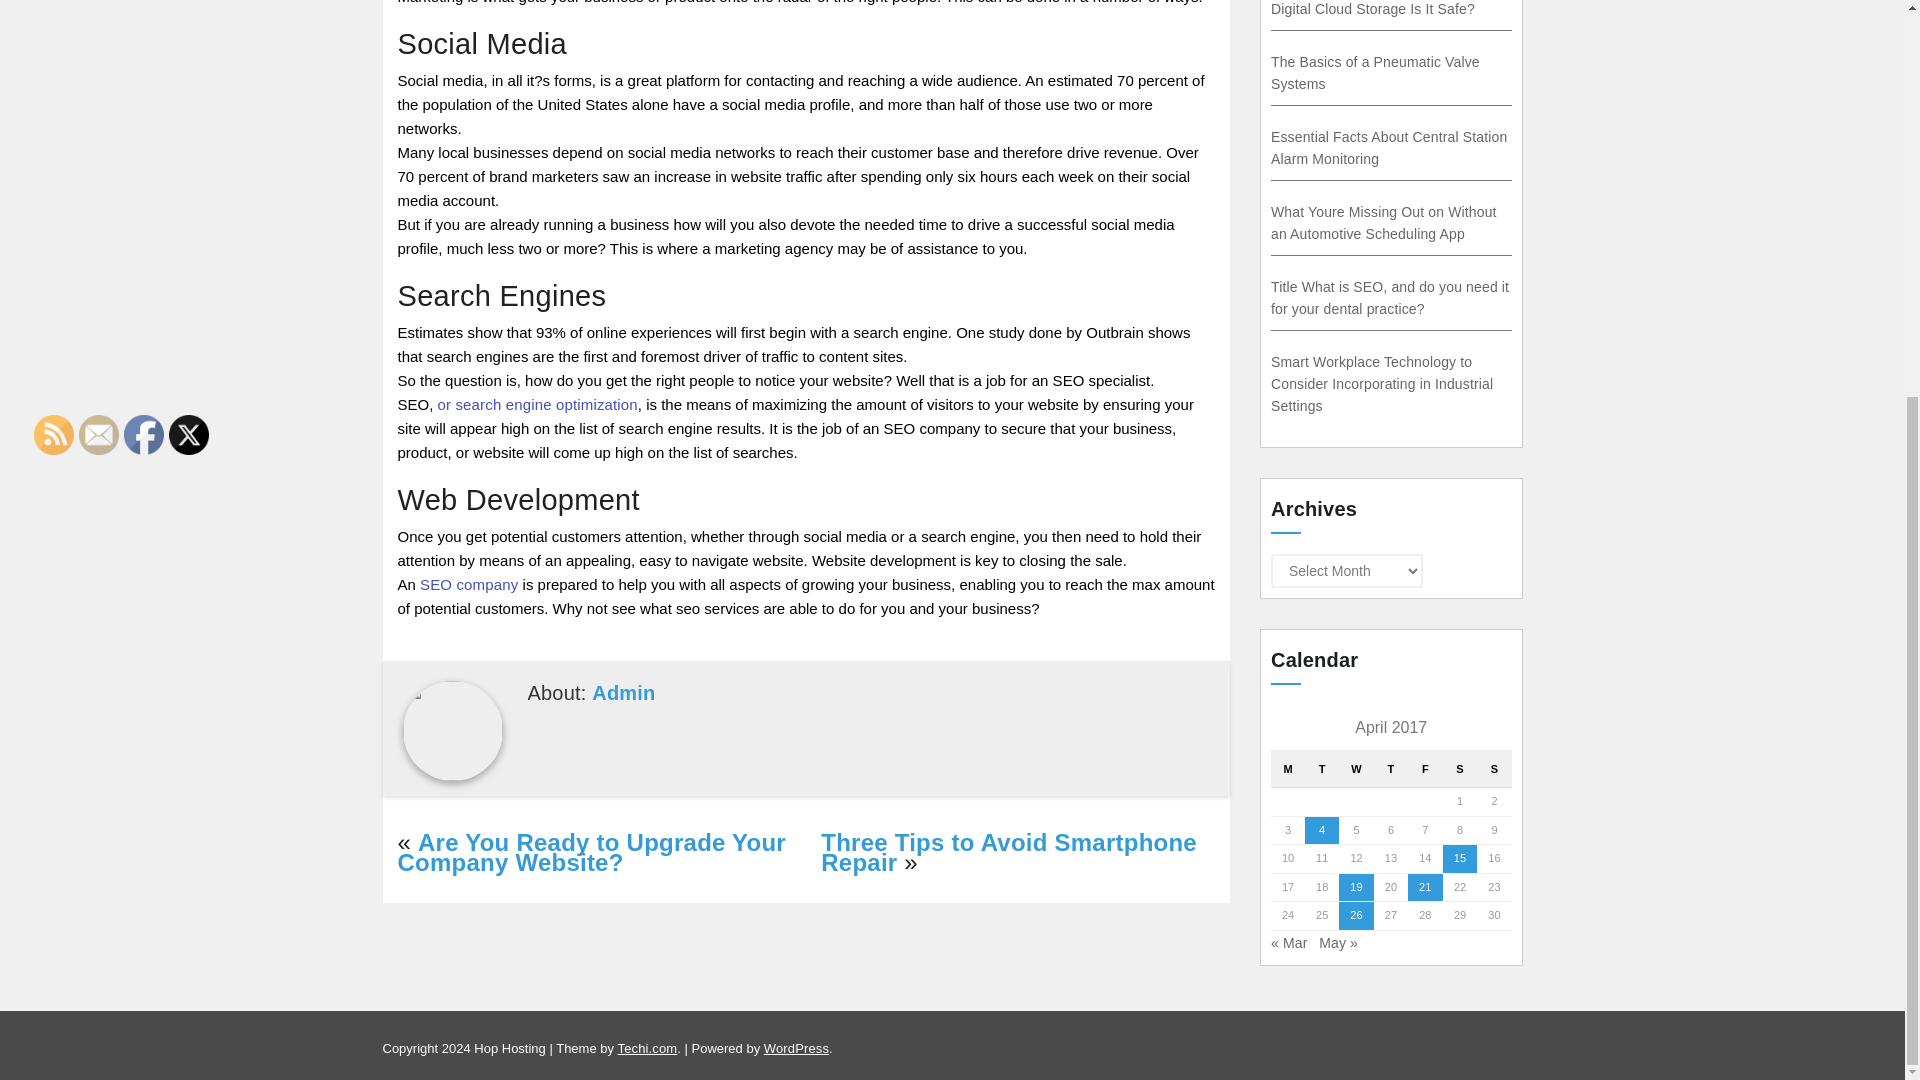 The height and width of the screenshot is (1080, 1920). Describe the element at coordinates (1390, 769) in the screenshot. I see `Thursday` at that location.